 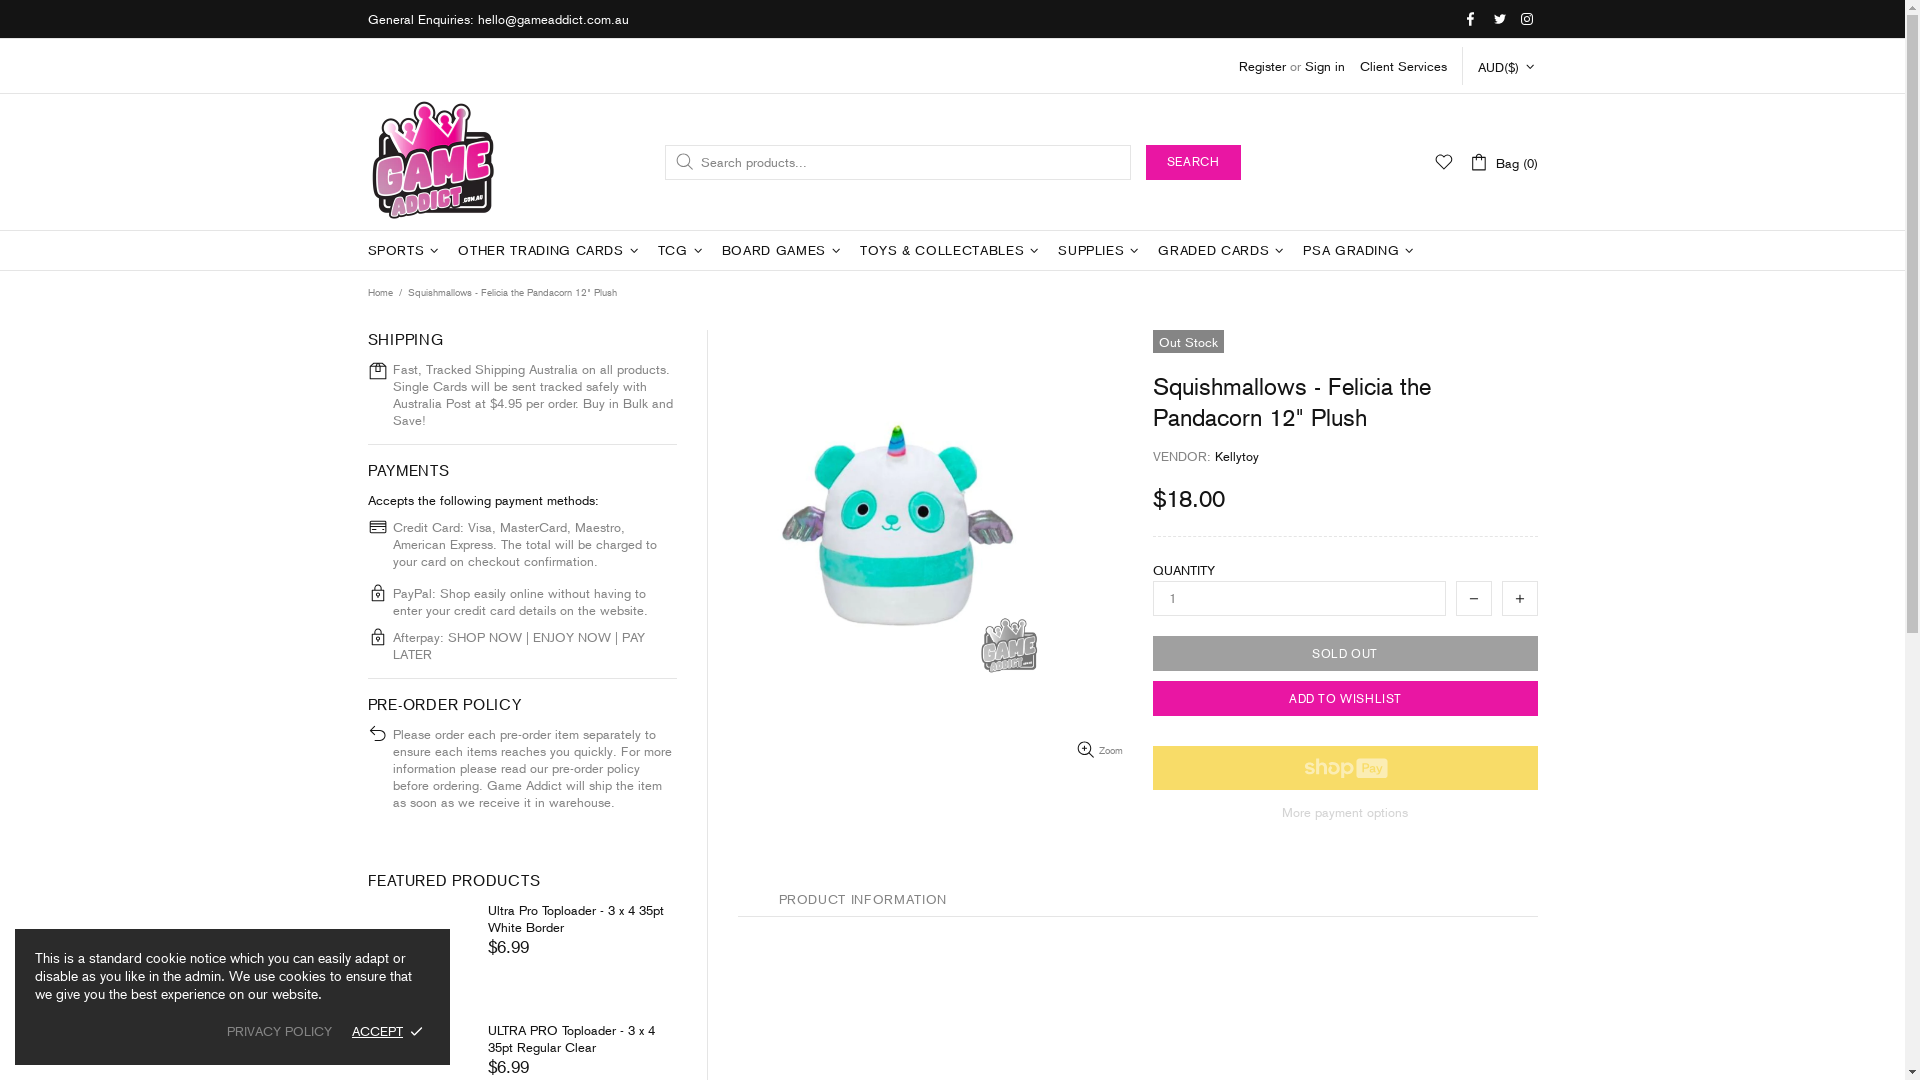 I want to click on Sign in, so click(x=1324, y=66).